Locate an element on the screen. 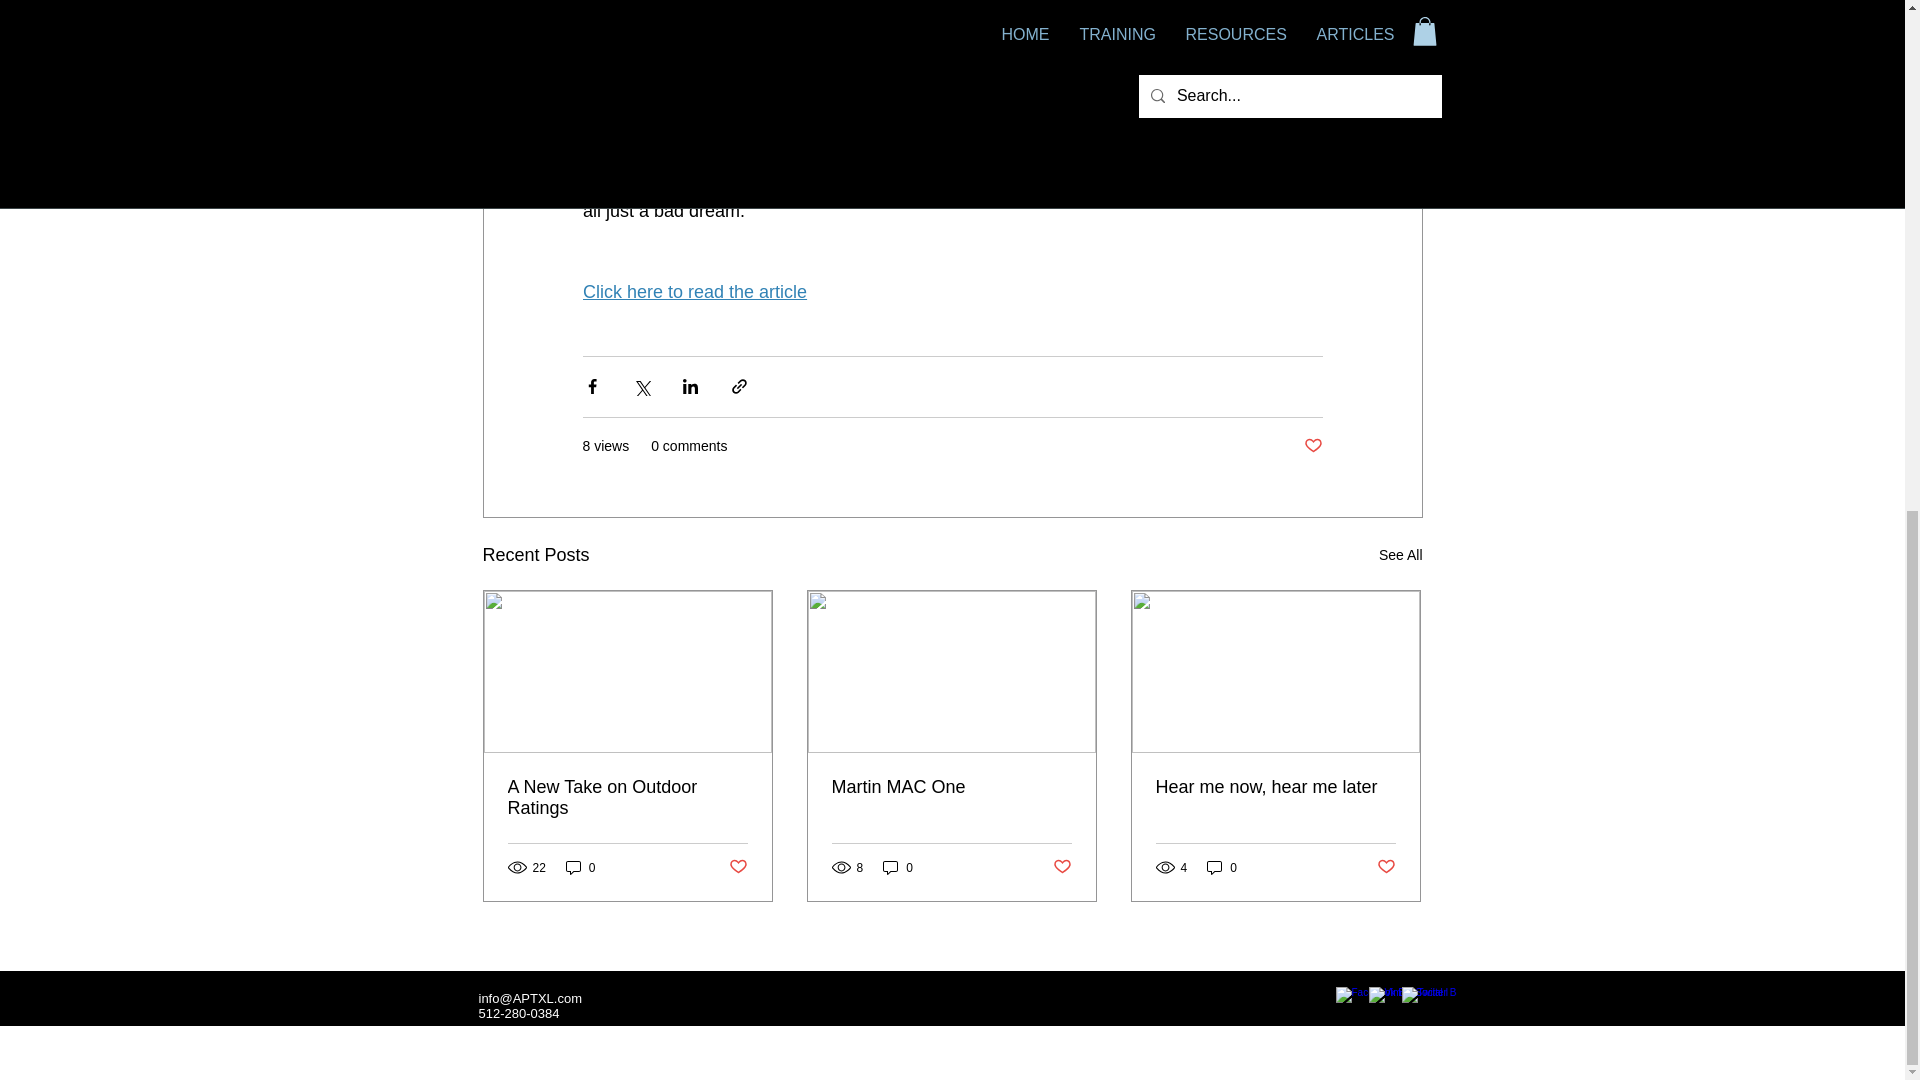 This screenshot has height=1080, width=1920. 0 is located at coordinates (898, 866).